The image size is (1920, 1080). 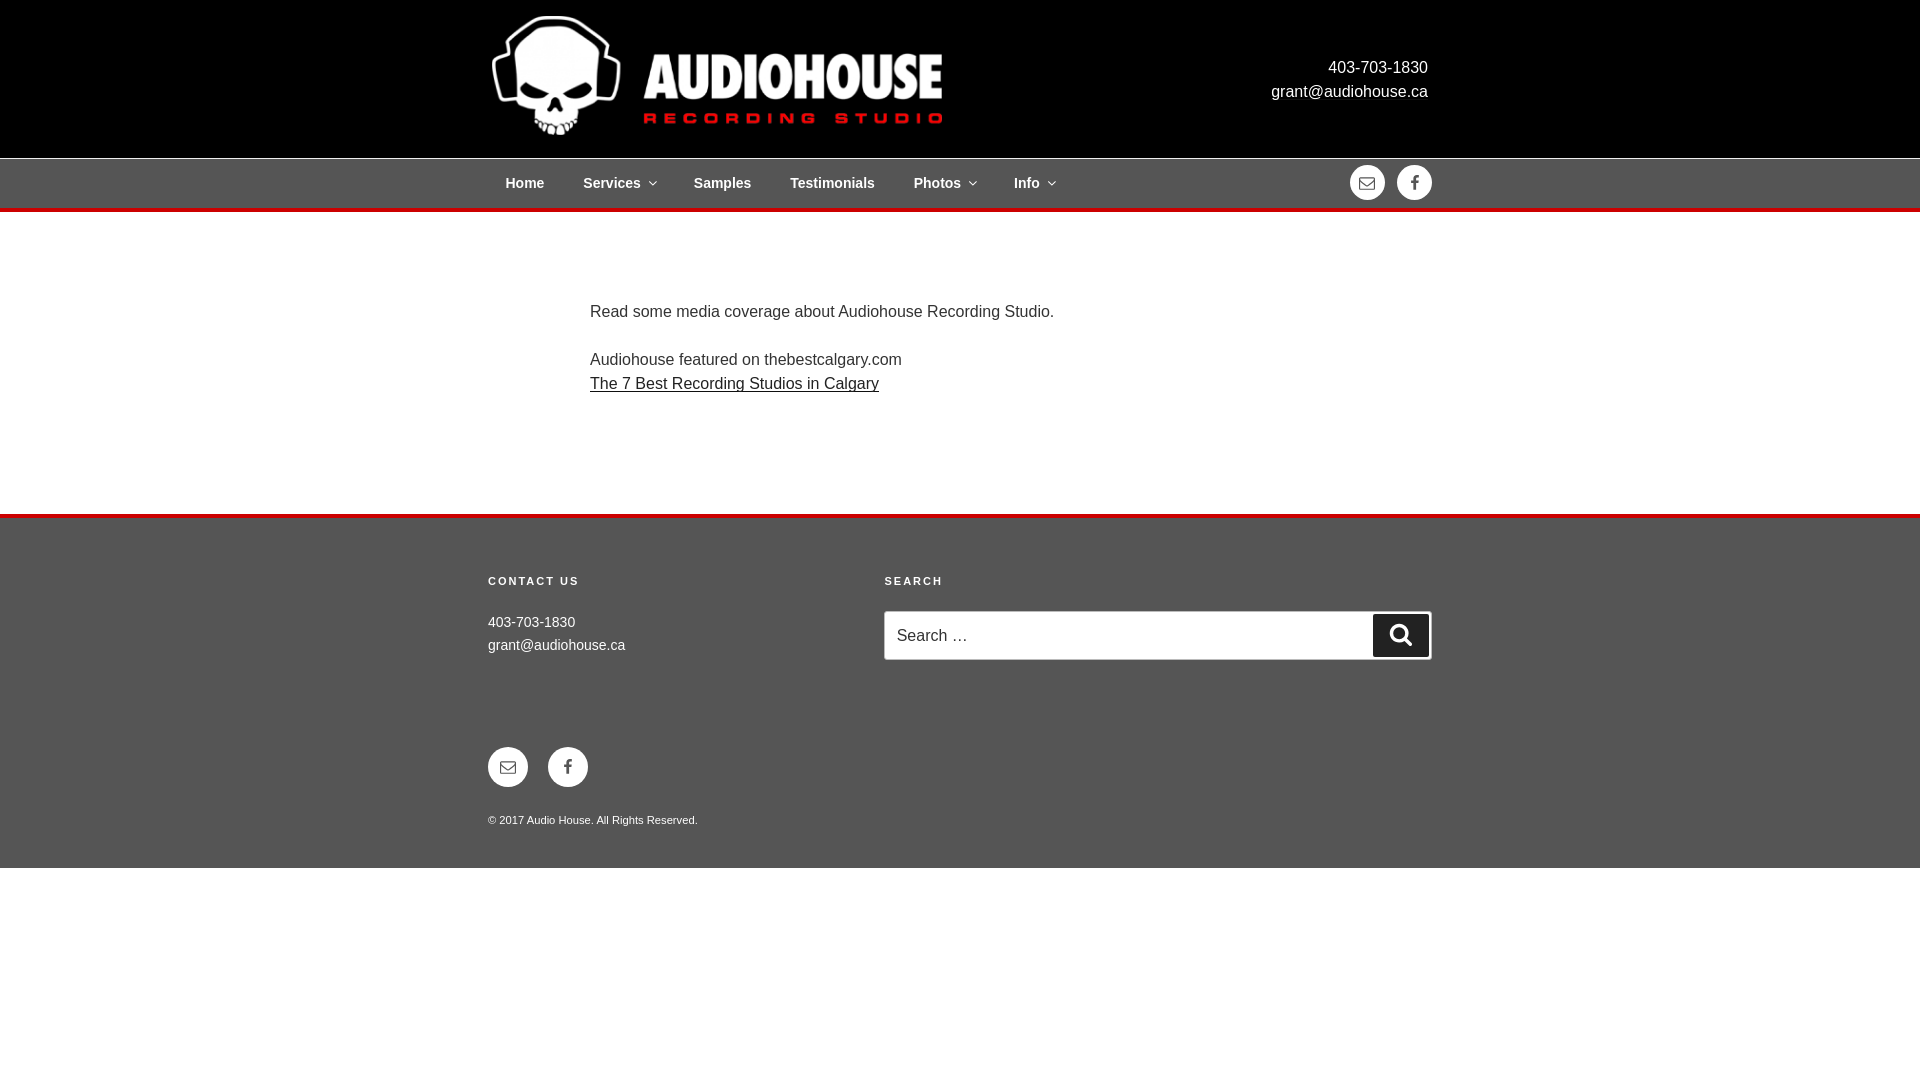 I want to click on Skip to content, so click(x=0, y=0).